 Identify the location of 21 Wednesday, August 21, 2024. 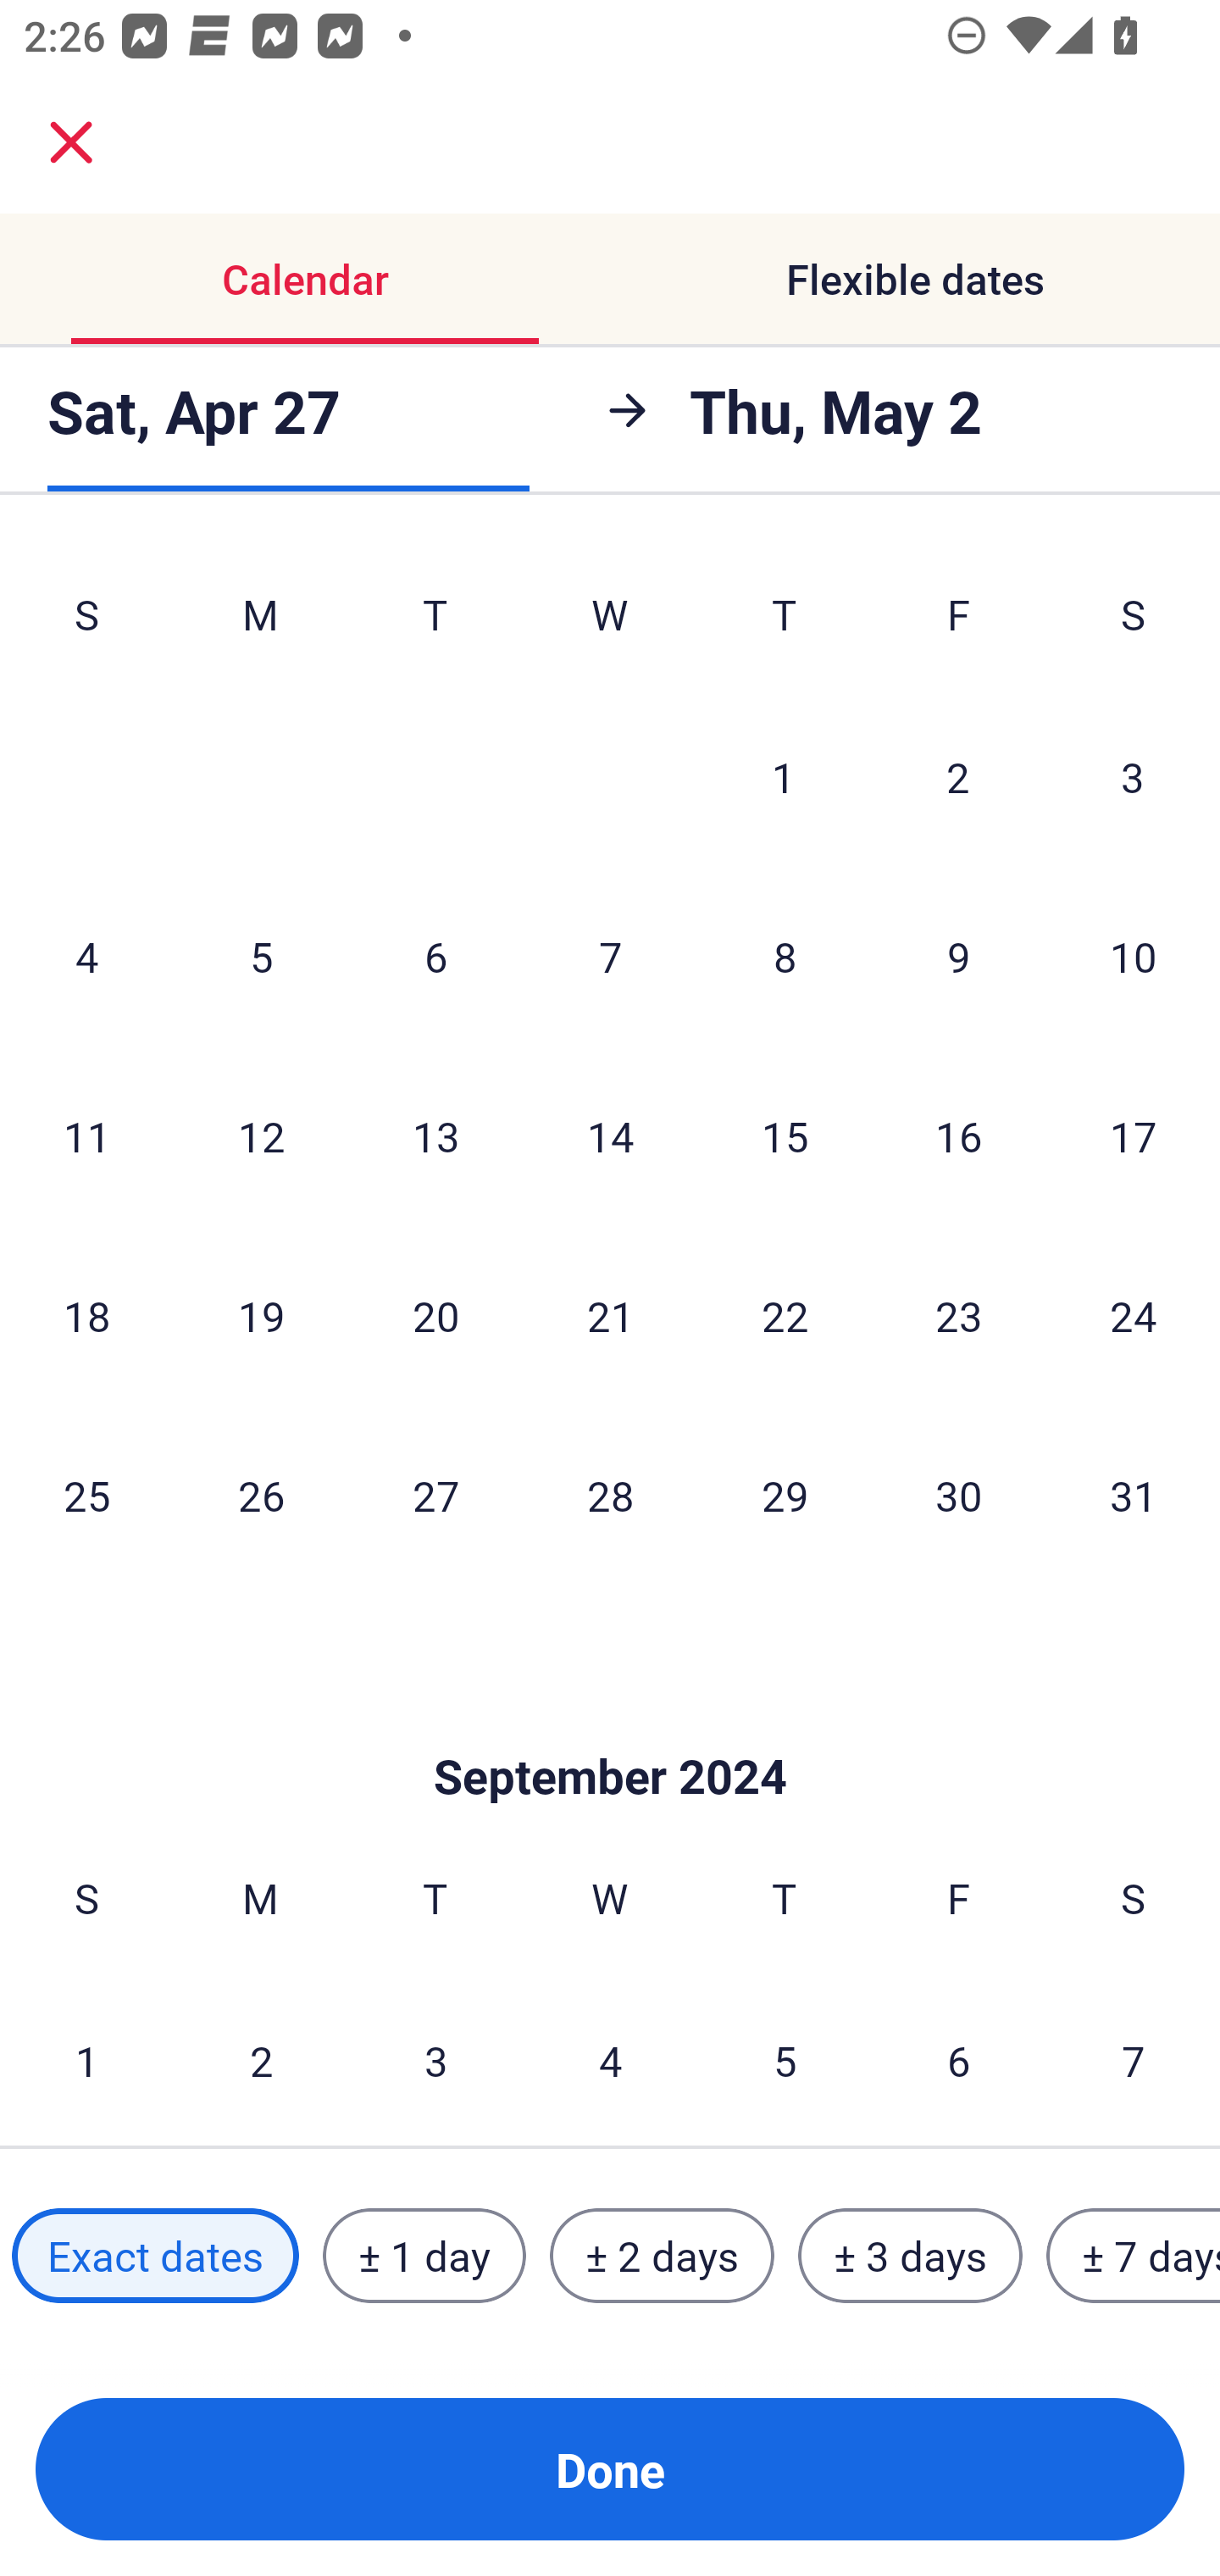
(610, 1315).